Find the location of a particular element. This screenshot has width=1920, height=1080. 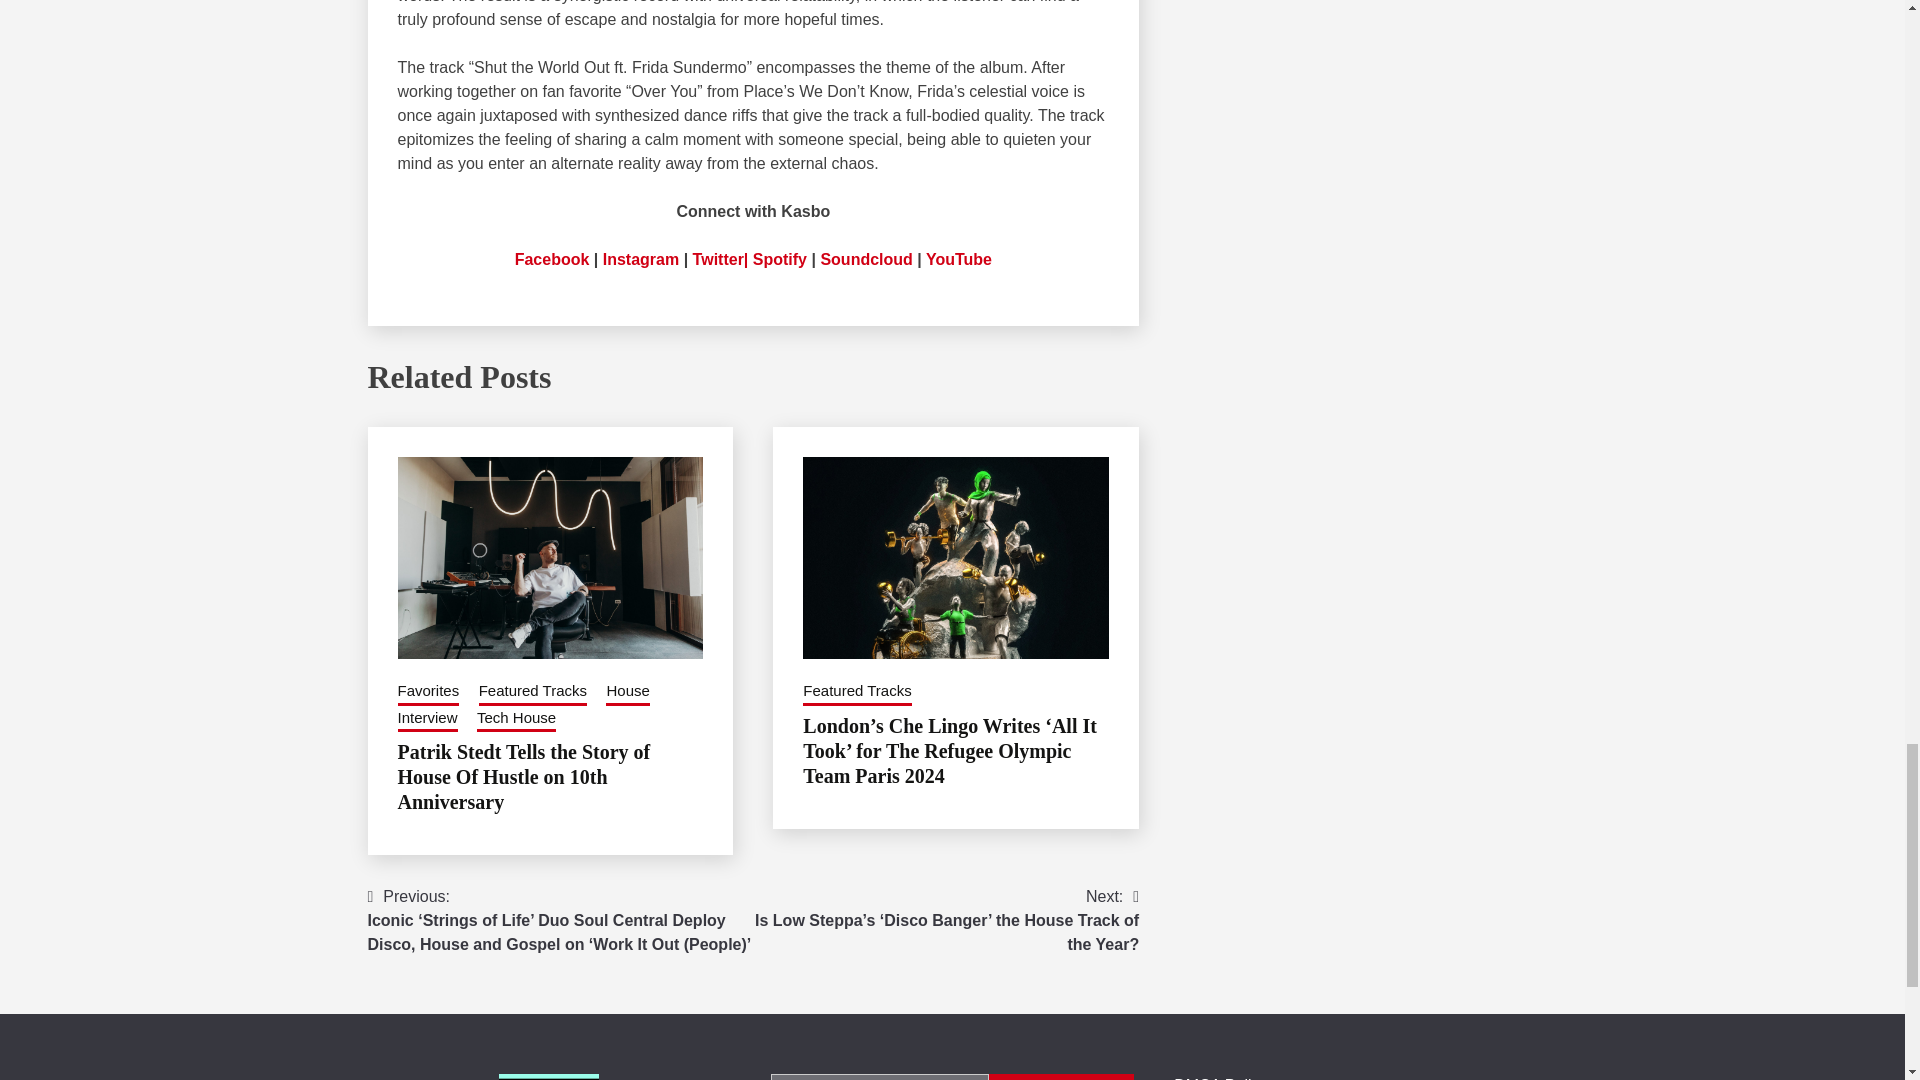

Spotify is located at coordinates (779, 258).